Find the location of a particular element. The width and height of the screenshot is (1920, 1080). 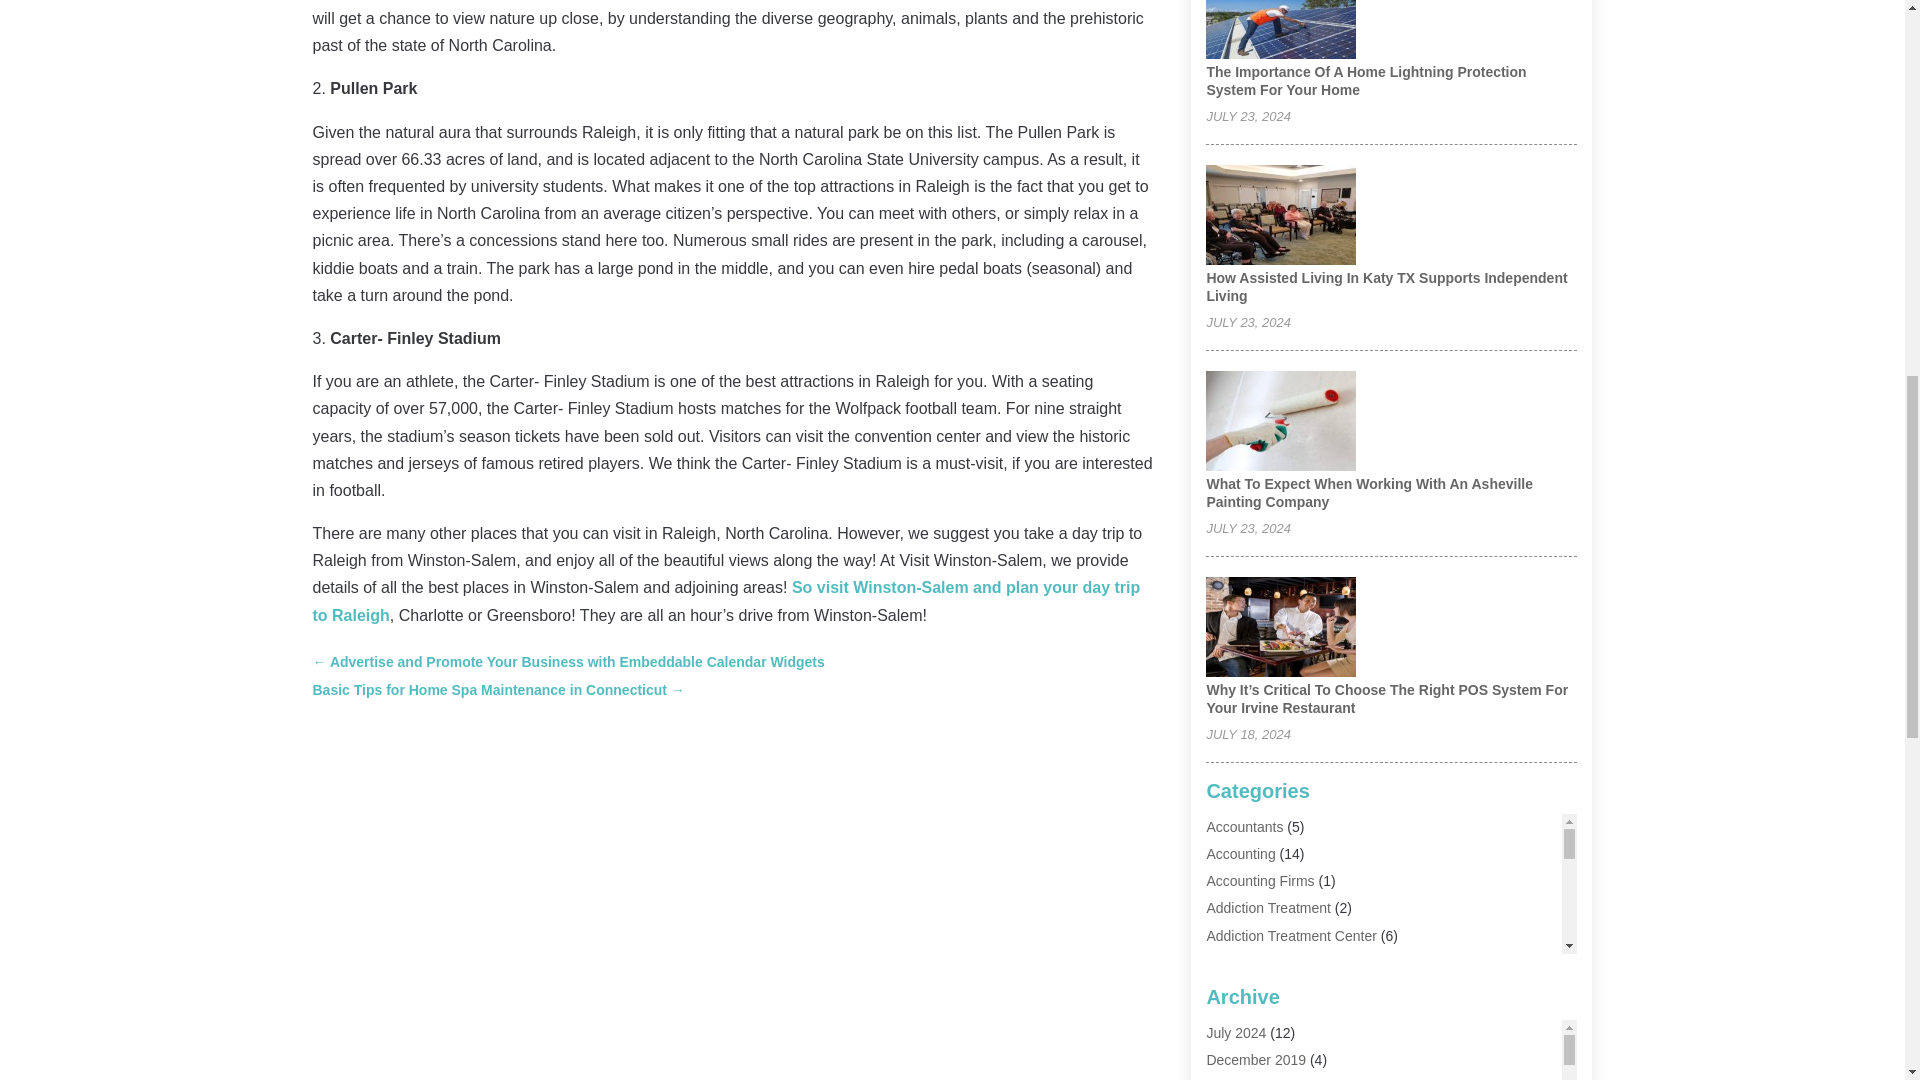

Addiction Treatment is located at coordinates (1268, 907).